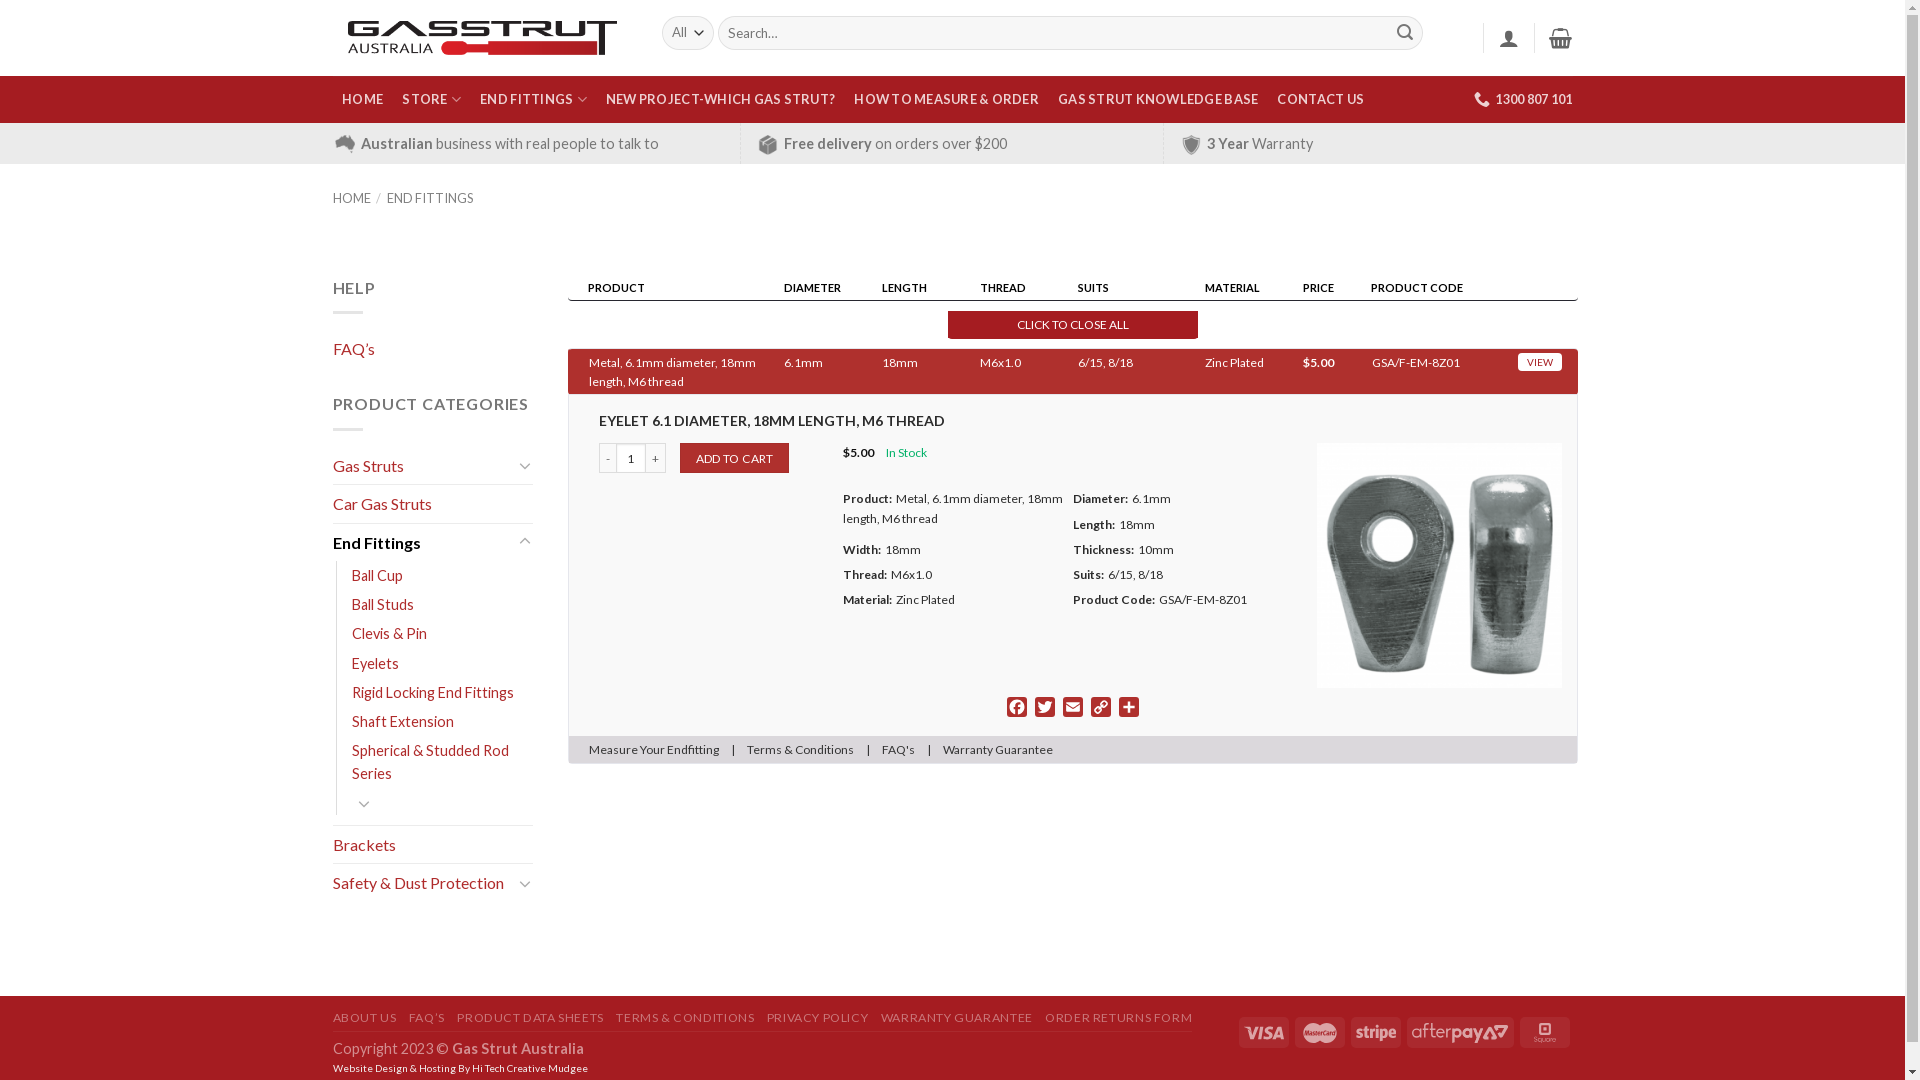  What do you see at coordinates (818, 1018) in the screenshot?
I see `PRIVACY POLICY` at bounding box center [818, 1018].